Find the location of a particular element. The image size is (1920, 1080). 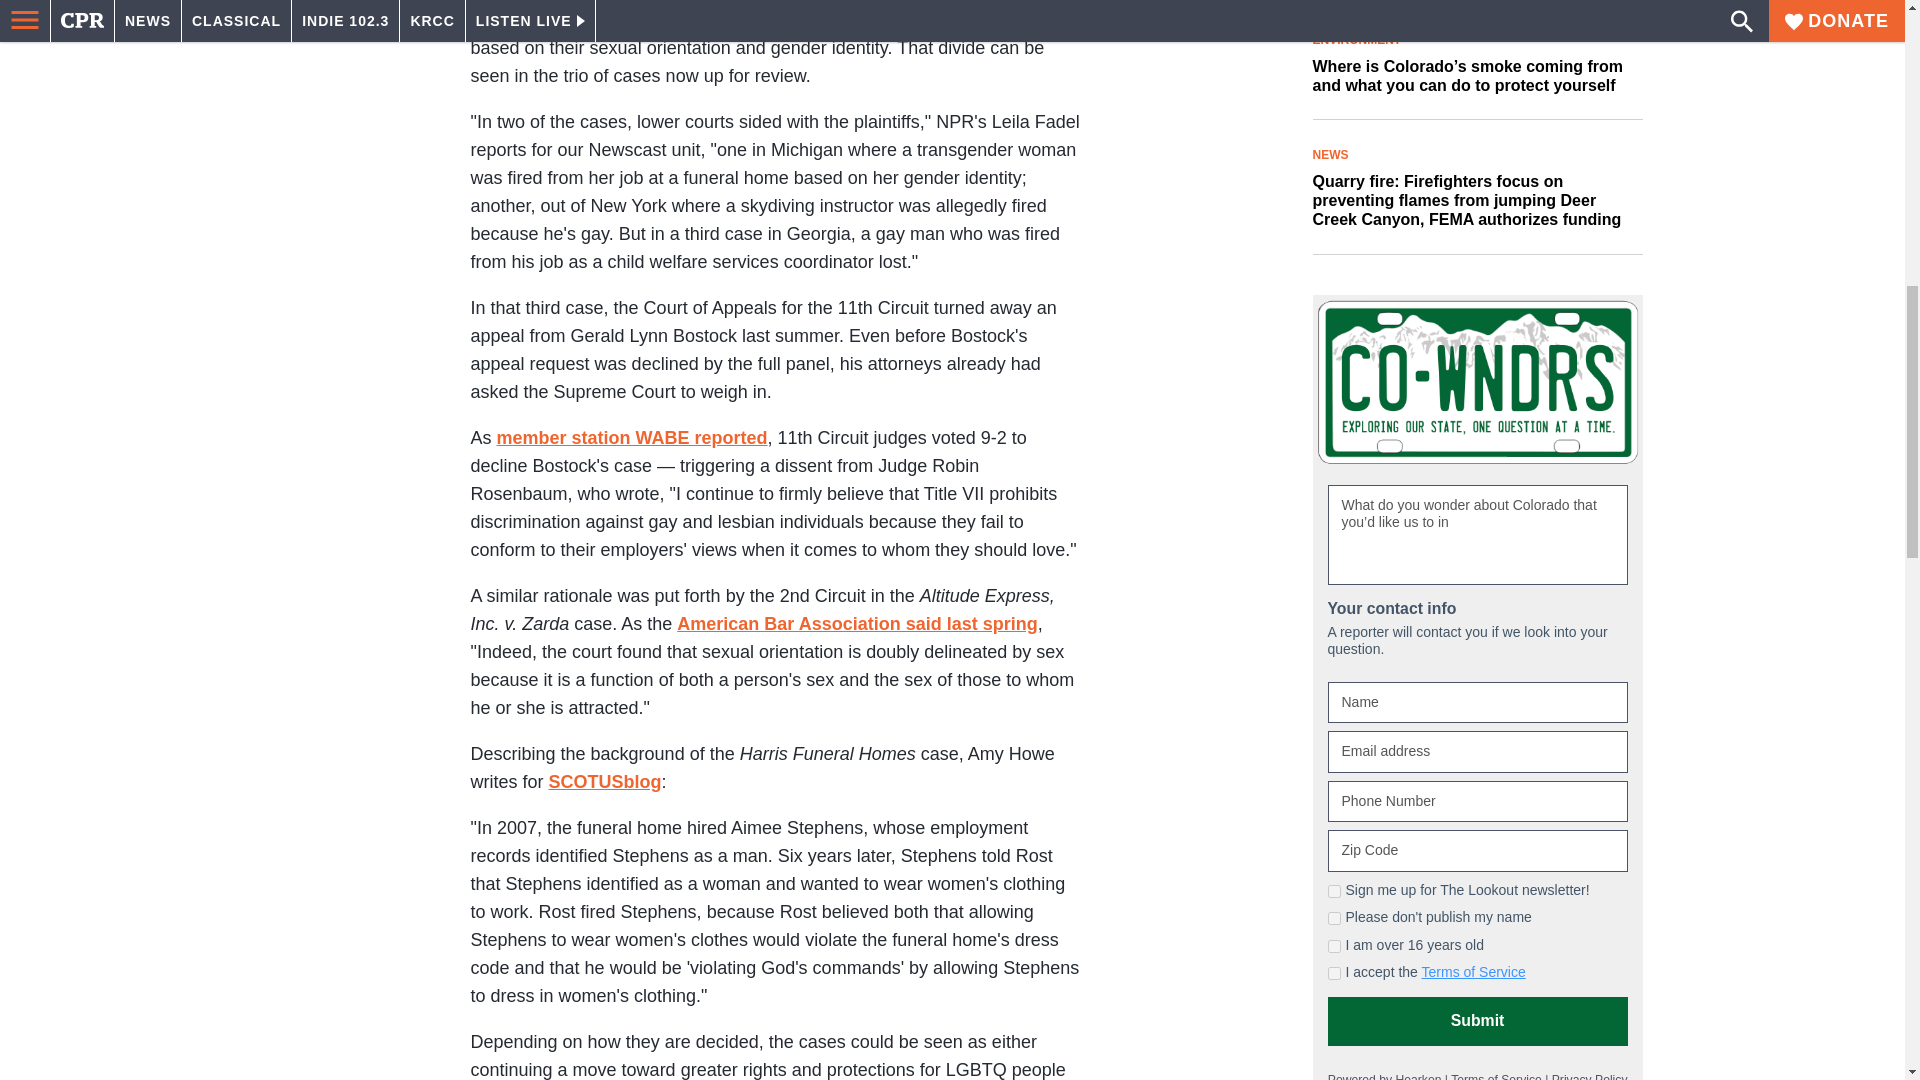

on is located at coordinates (1334, 890).